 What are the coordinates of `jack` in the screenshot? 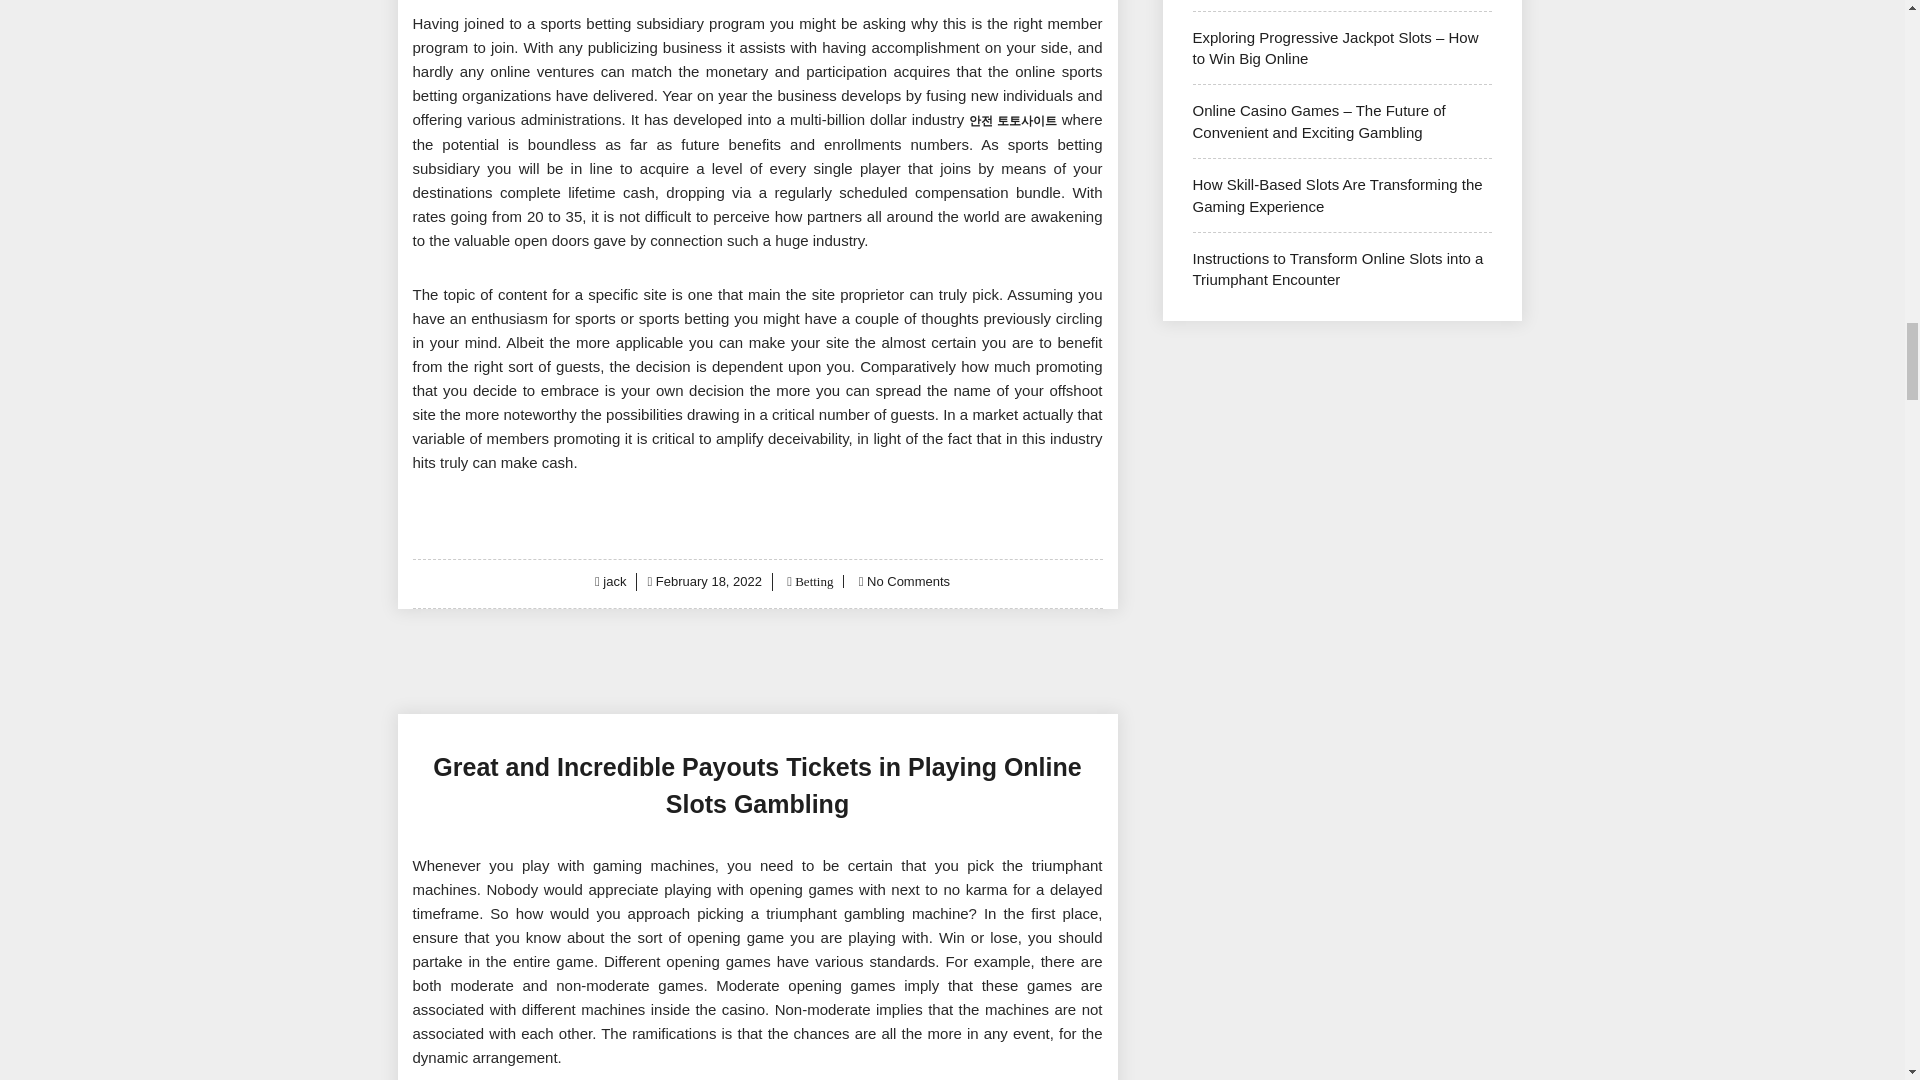 It's located at (614, 580).